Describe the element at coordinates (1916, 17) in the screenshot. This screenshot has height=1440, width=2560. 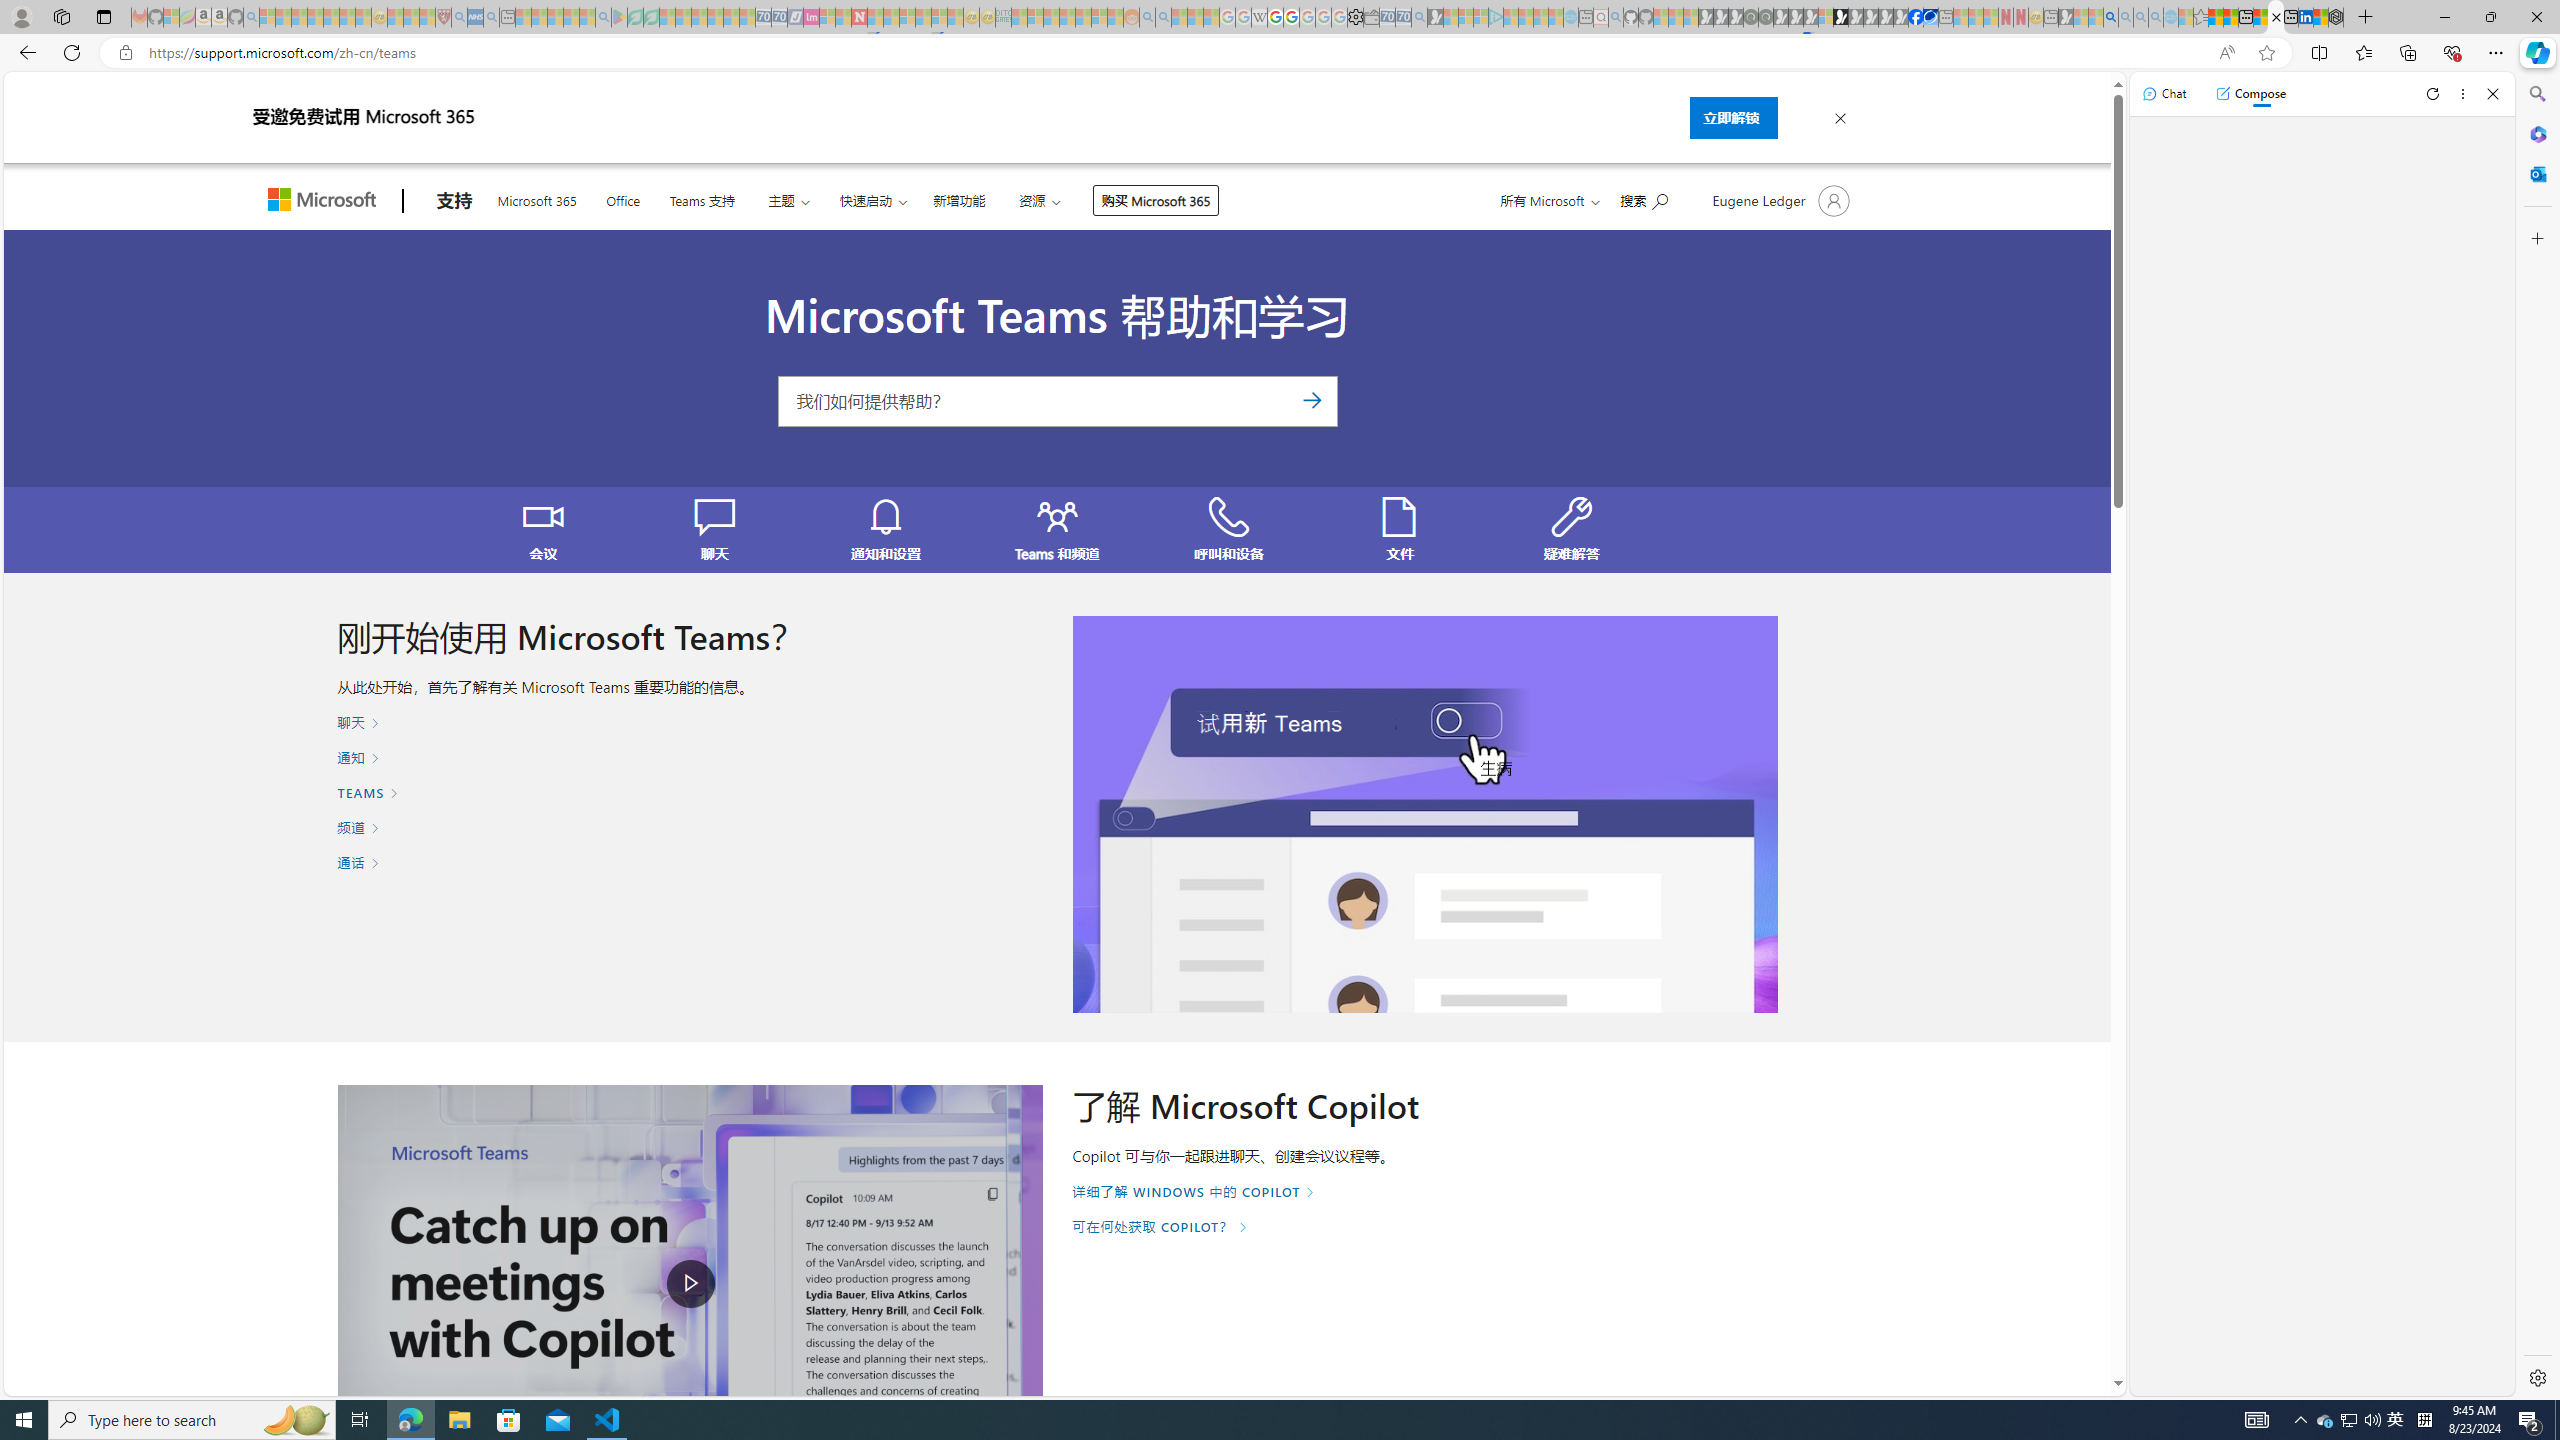
I see `Nordace | Facebook` at that location.